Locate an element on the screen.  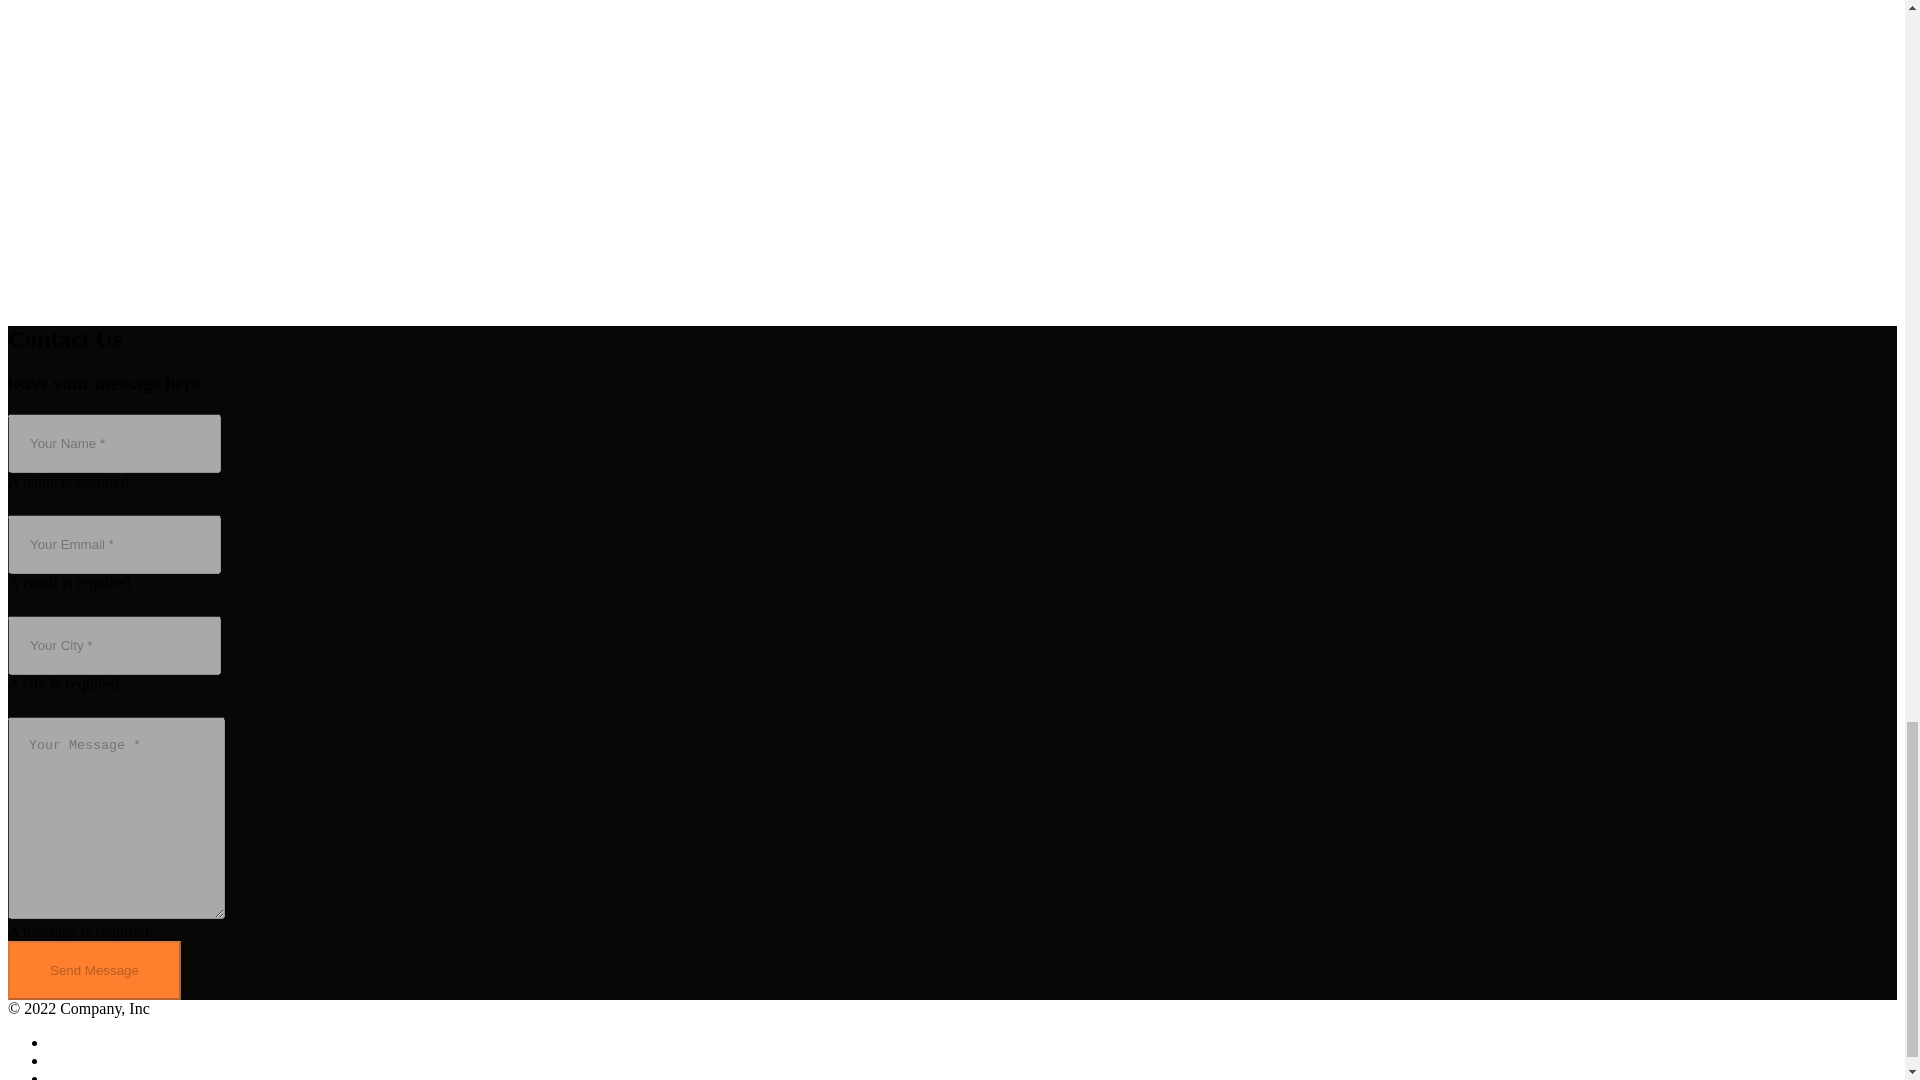
Send Message is located at coordinates (94, 970).